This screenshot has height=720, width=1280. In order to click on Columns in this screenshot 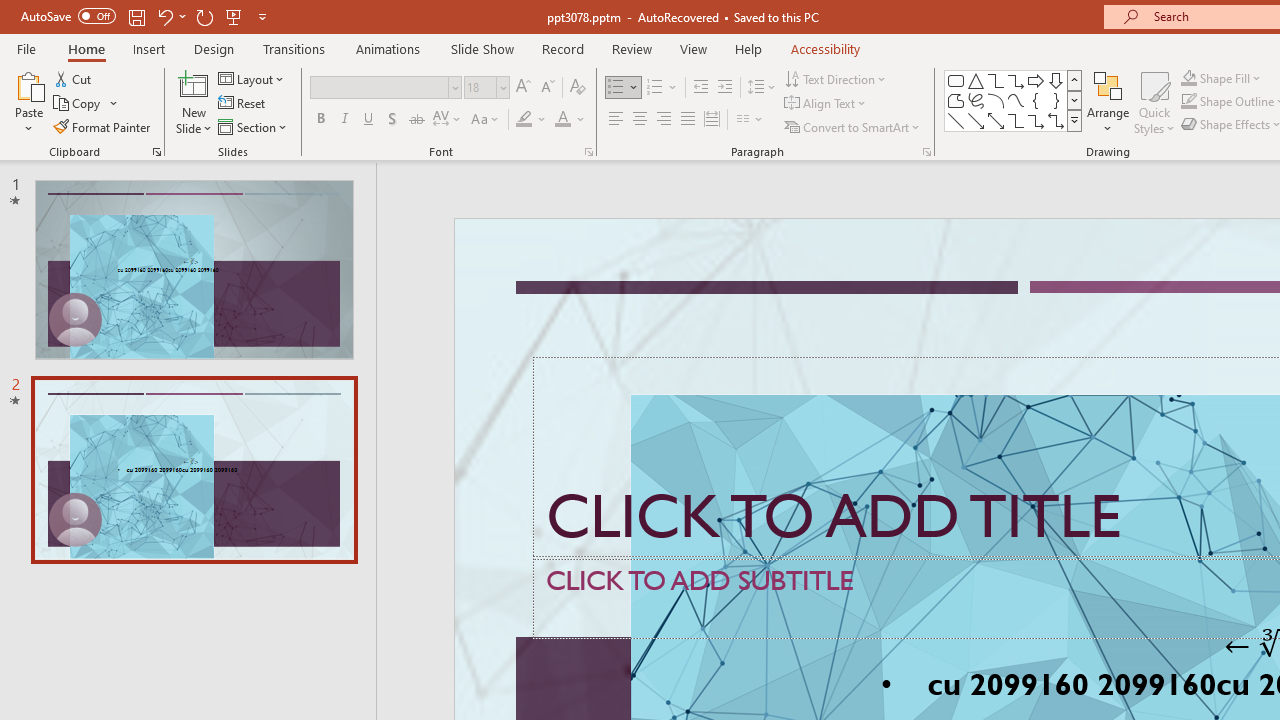, I will do `click(750, 120)`.